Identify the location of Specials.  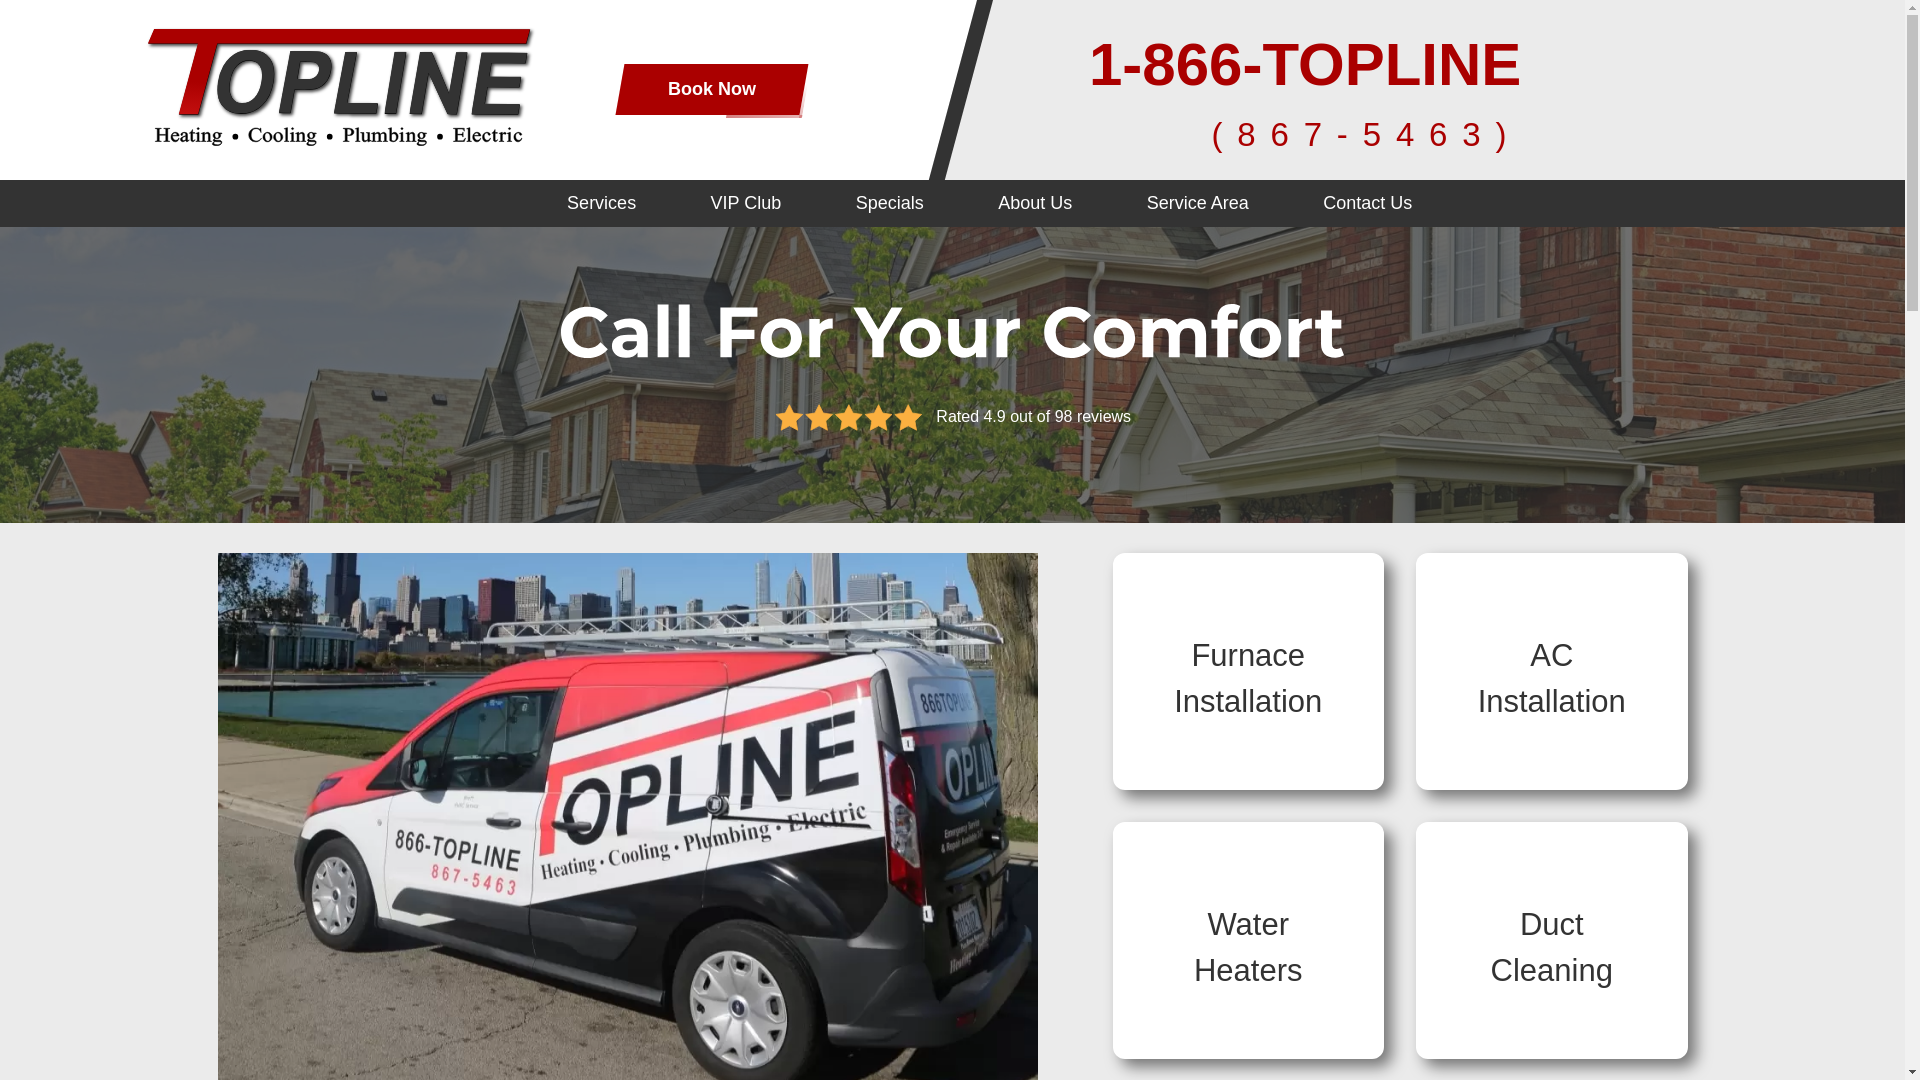
(890, 203).